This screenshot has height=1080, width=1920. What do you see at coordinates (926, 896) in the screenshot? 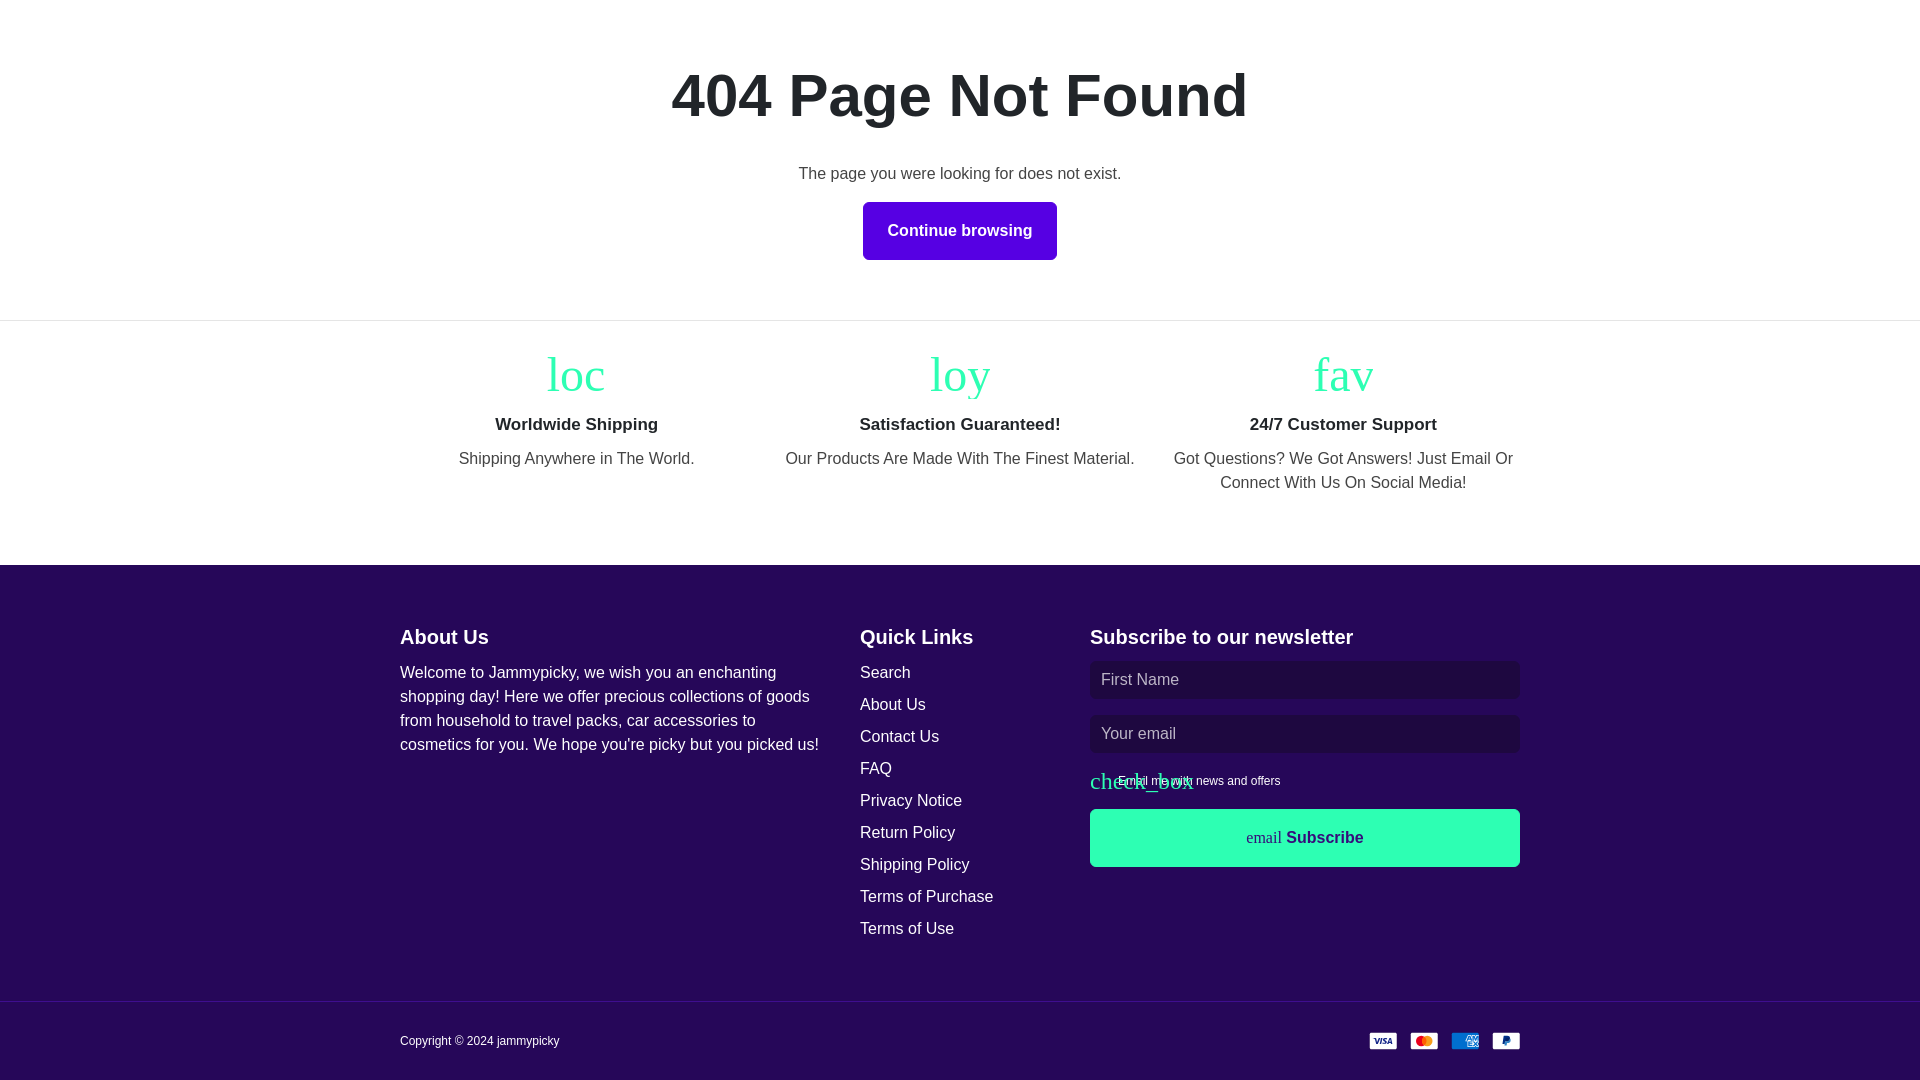
I see `Terms of Purchase` at bounding box center [926, 896].